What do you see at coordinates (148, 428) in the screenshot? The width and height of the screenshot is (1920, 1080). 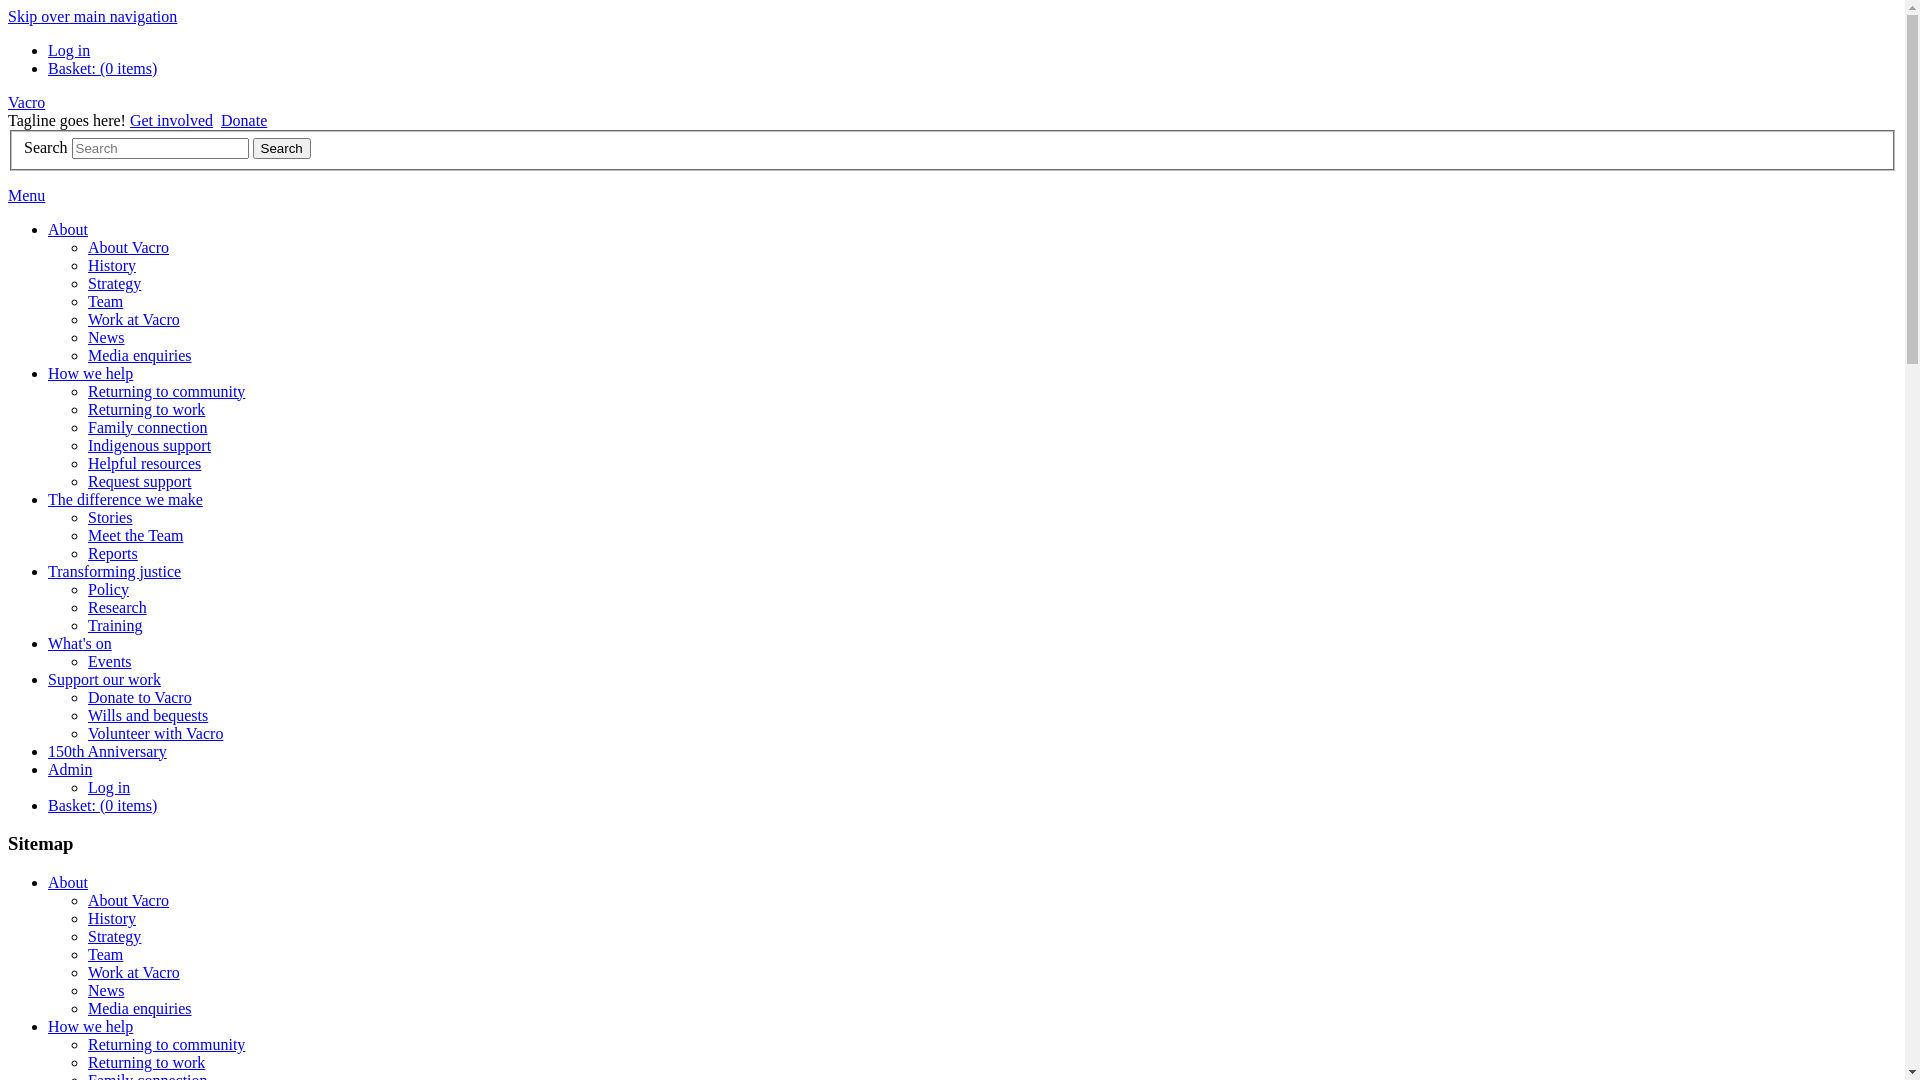 I see `Family connection` at bounding box center [148, 428].